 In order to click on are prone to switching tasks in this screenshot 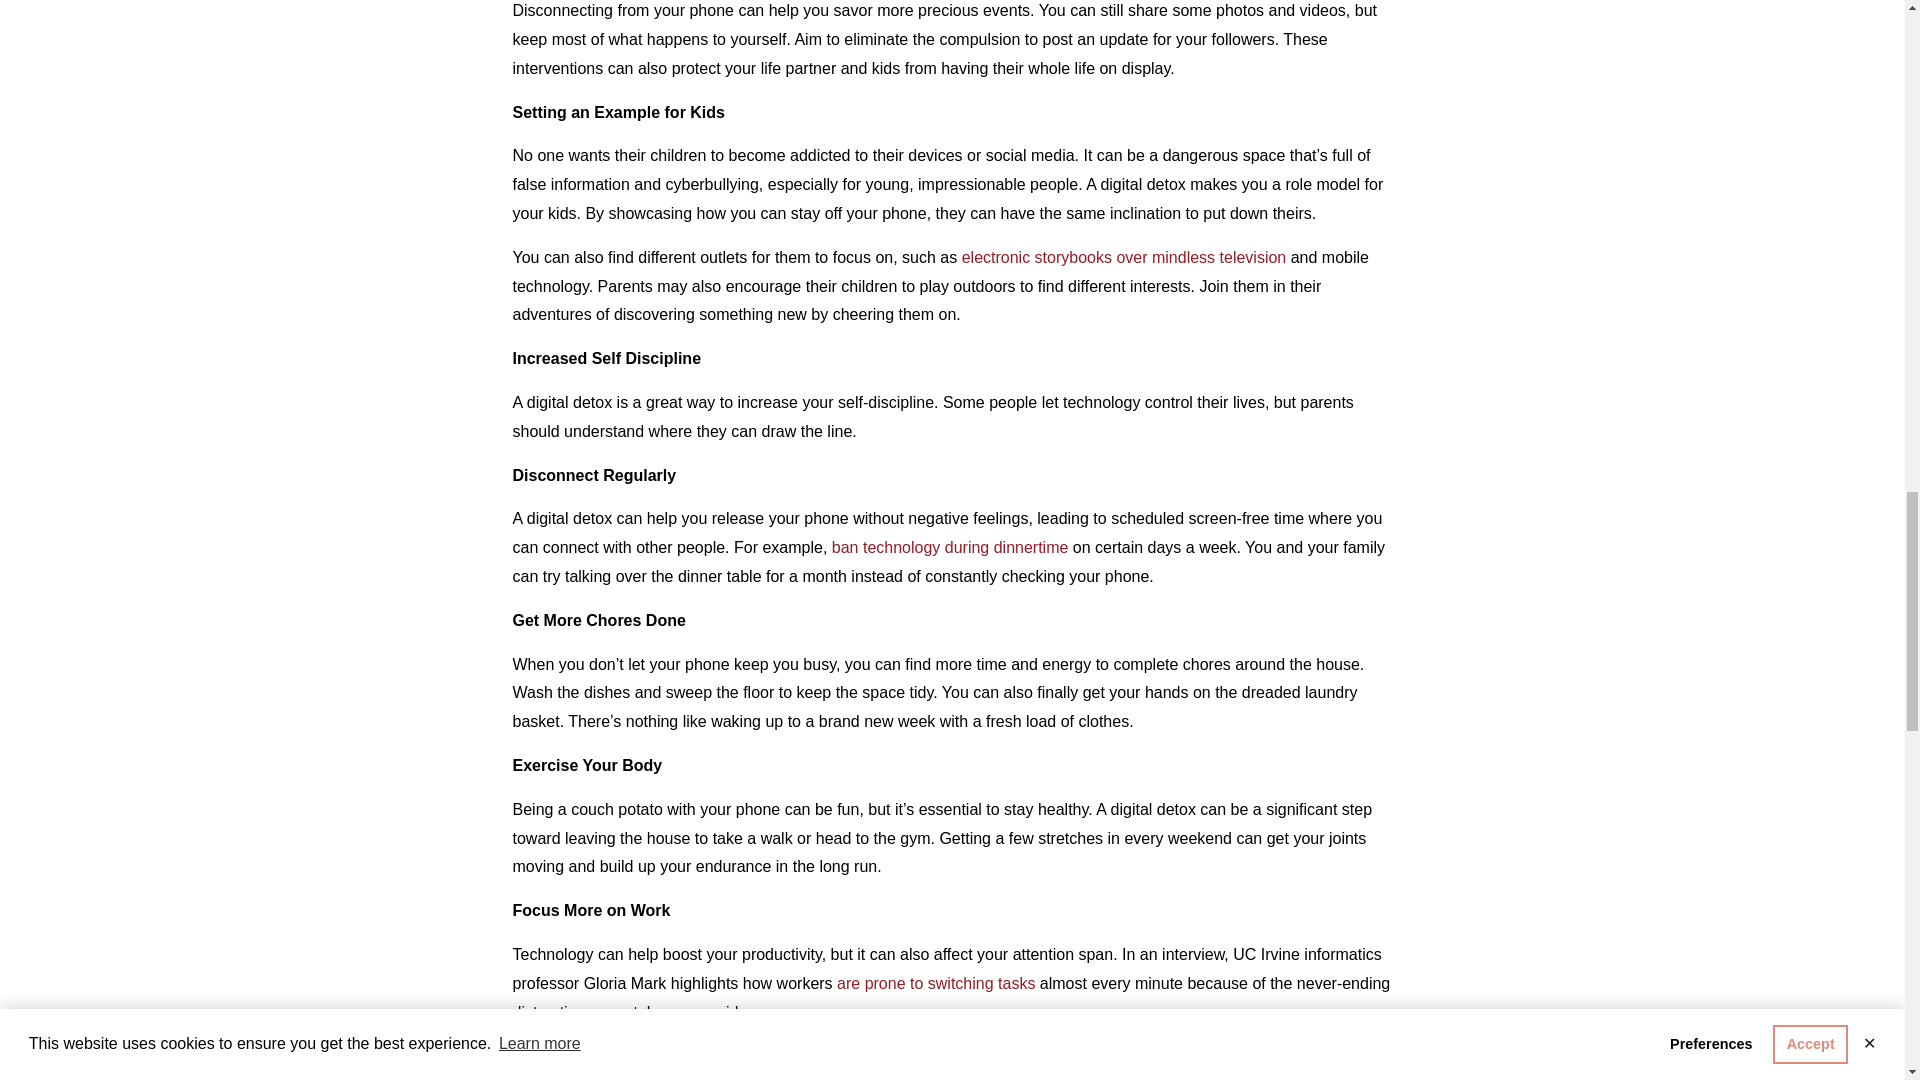, I will do `click(936, 984)`.